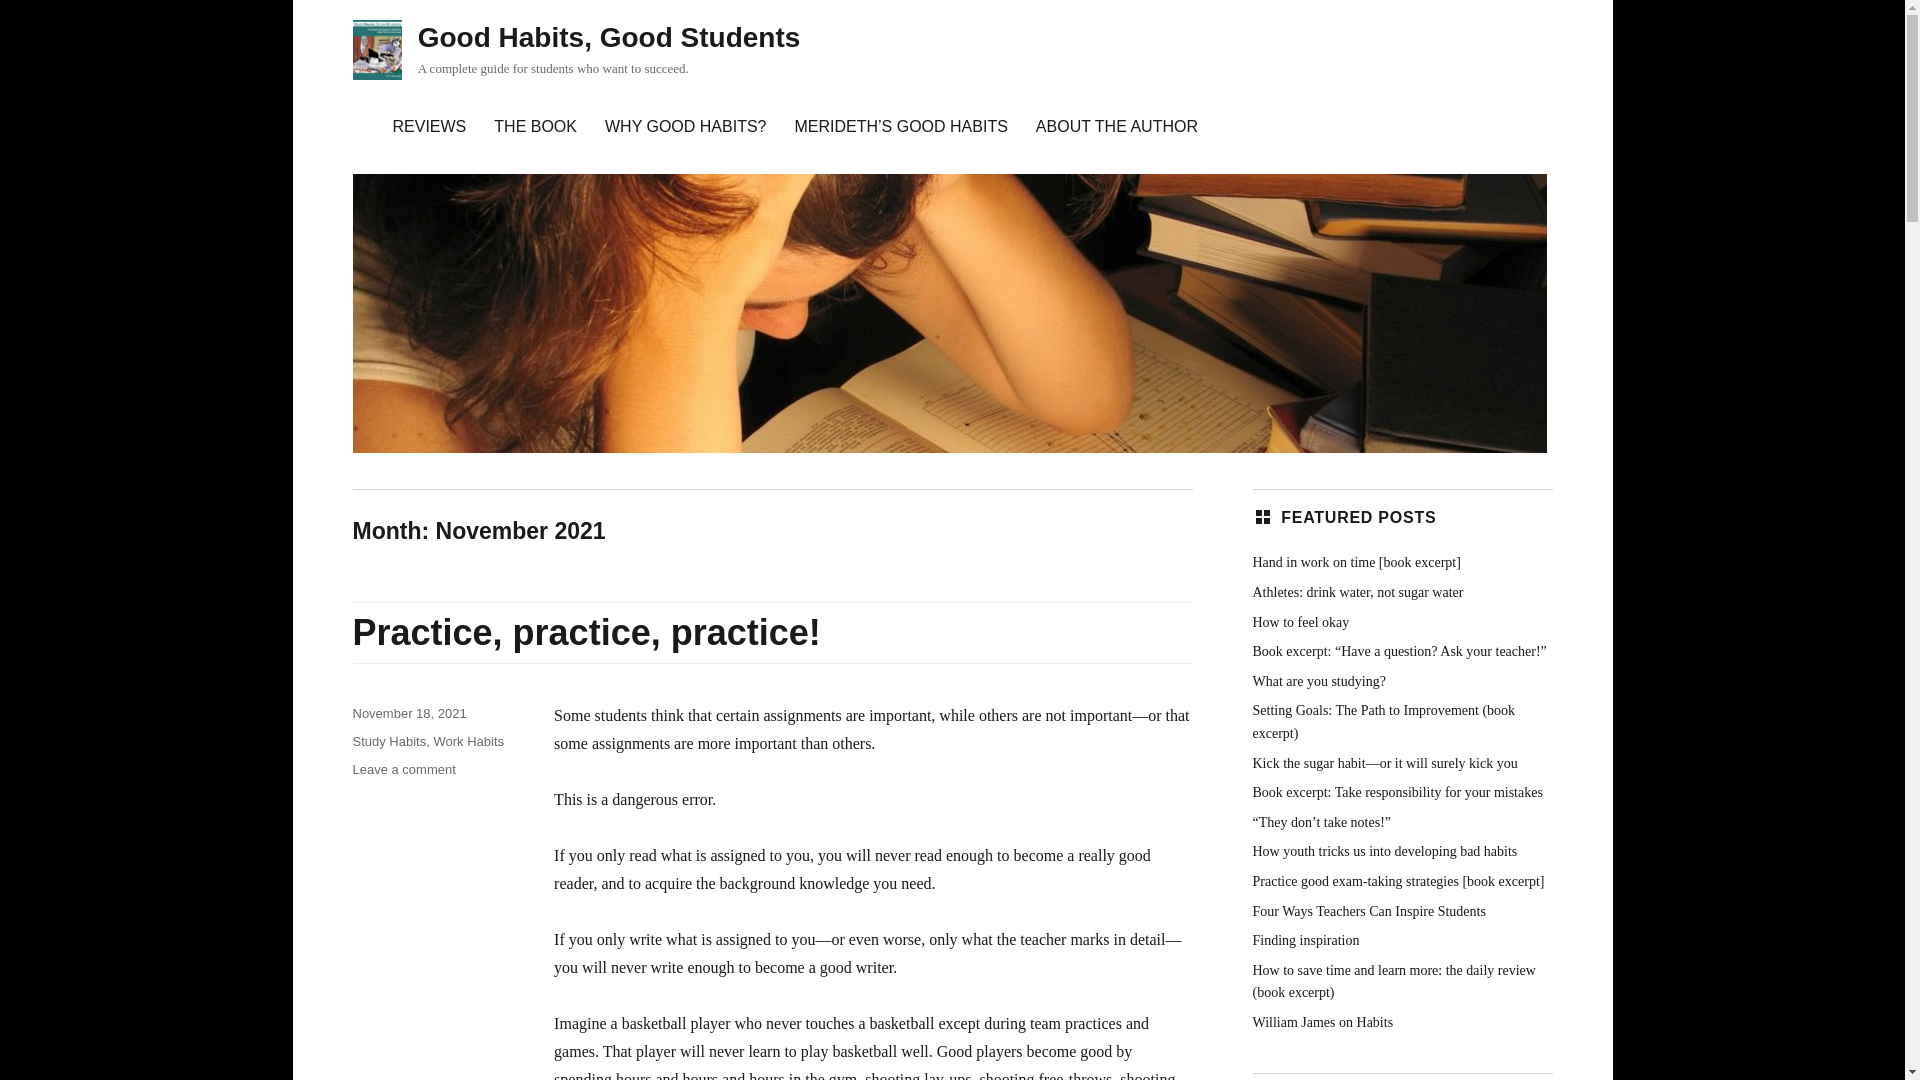  Describe the element at coordinates (1318, 681) in the screenshot. I see `What are you studying?` at that location.